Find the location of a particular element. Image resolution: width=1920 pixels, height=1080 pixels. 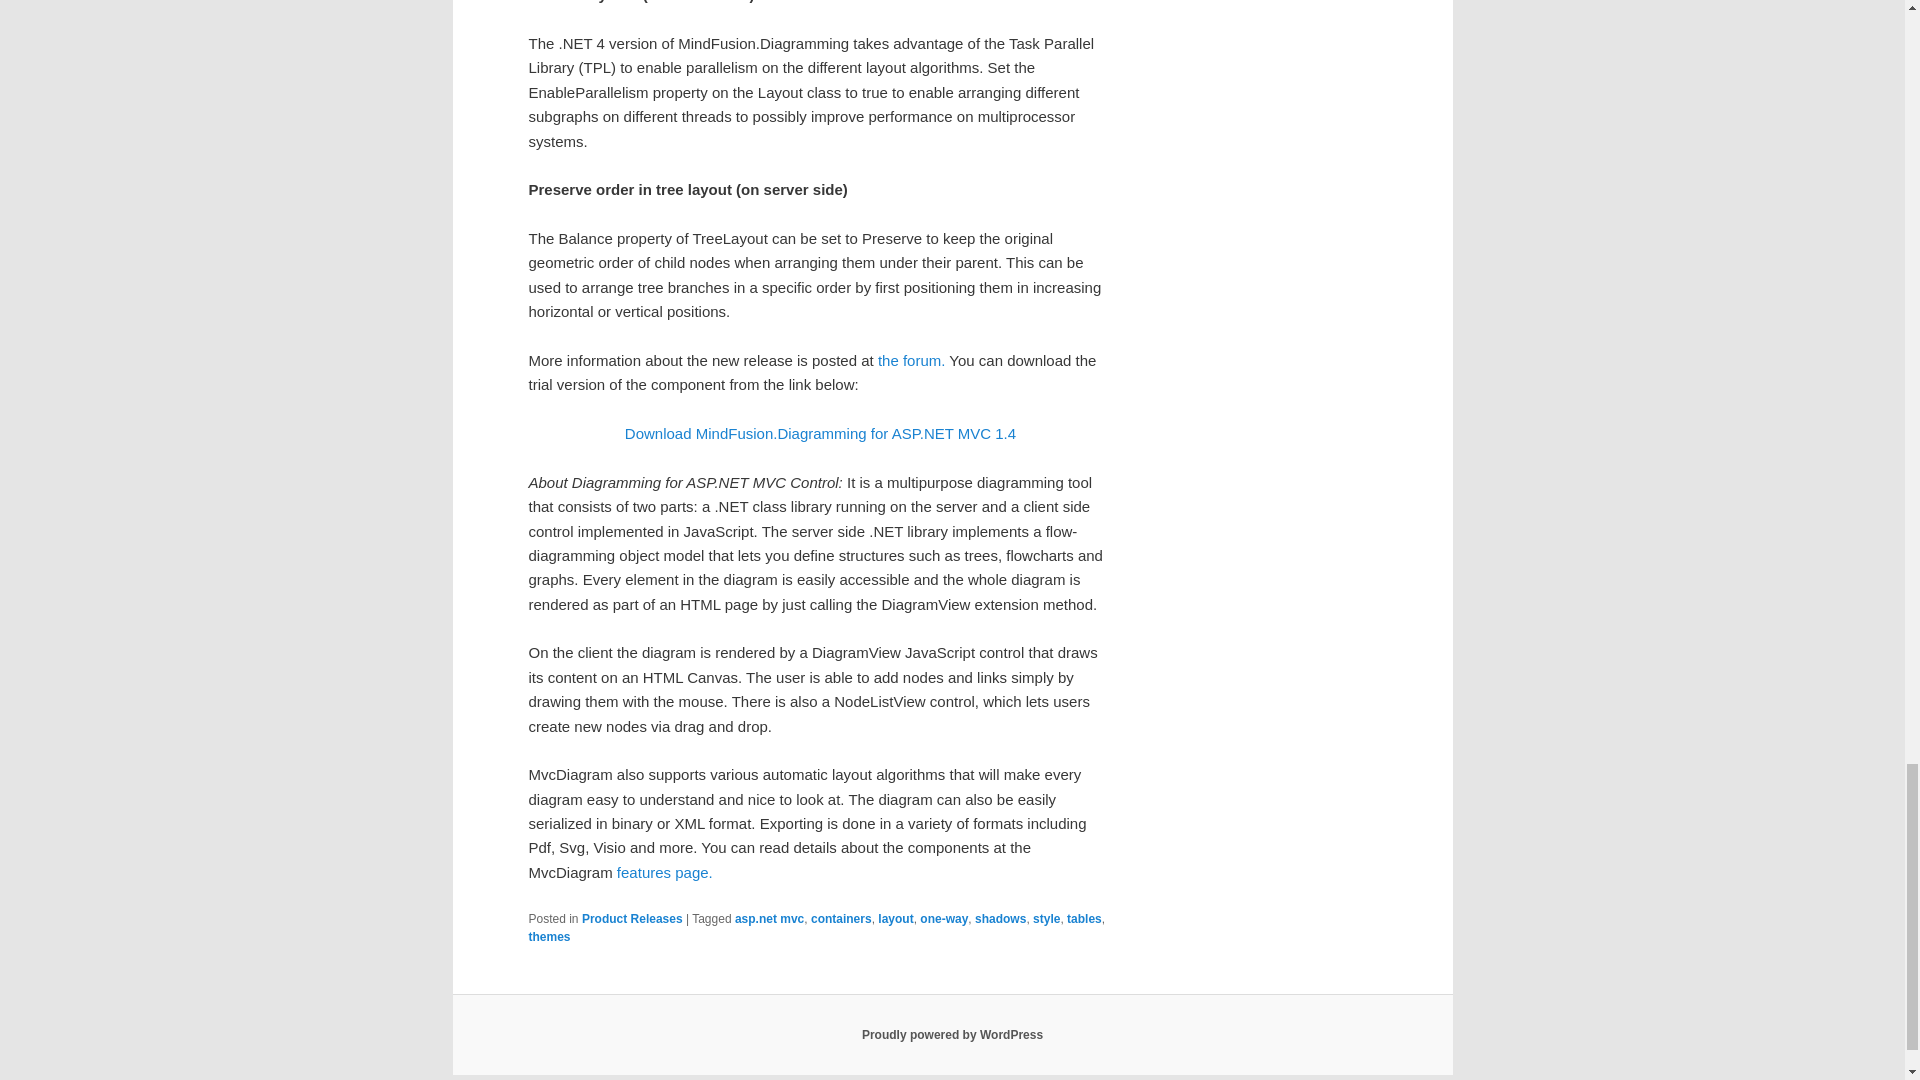

layout is located at coordinates (895, 918).